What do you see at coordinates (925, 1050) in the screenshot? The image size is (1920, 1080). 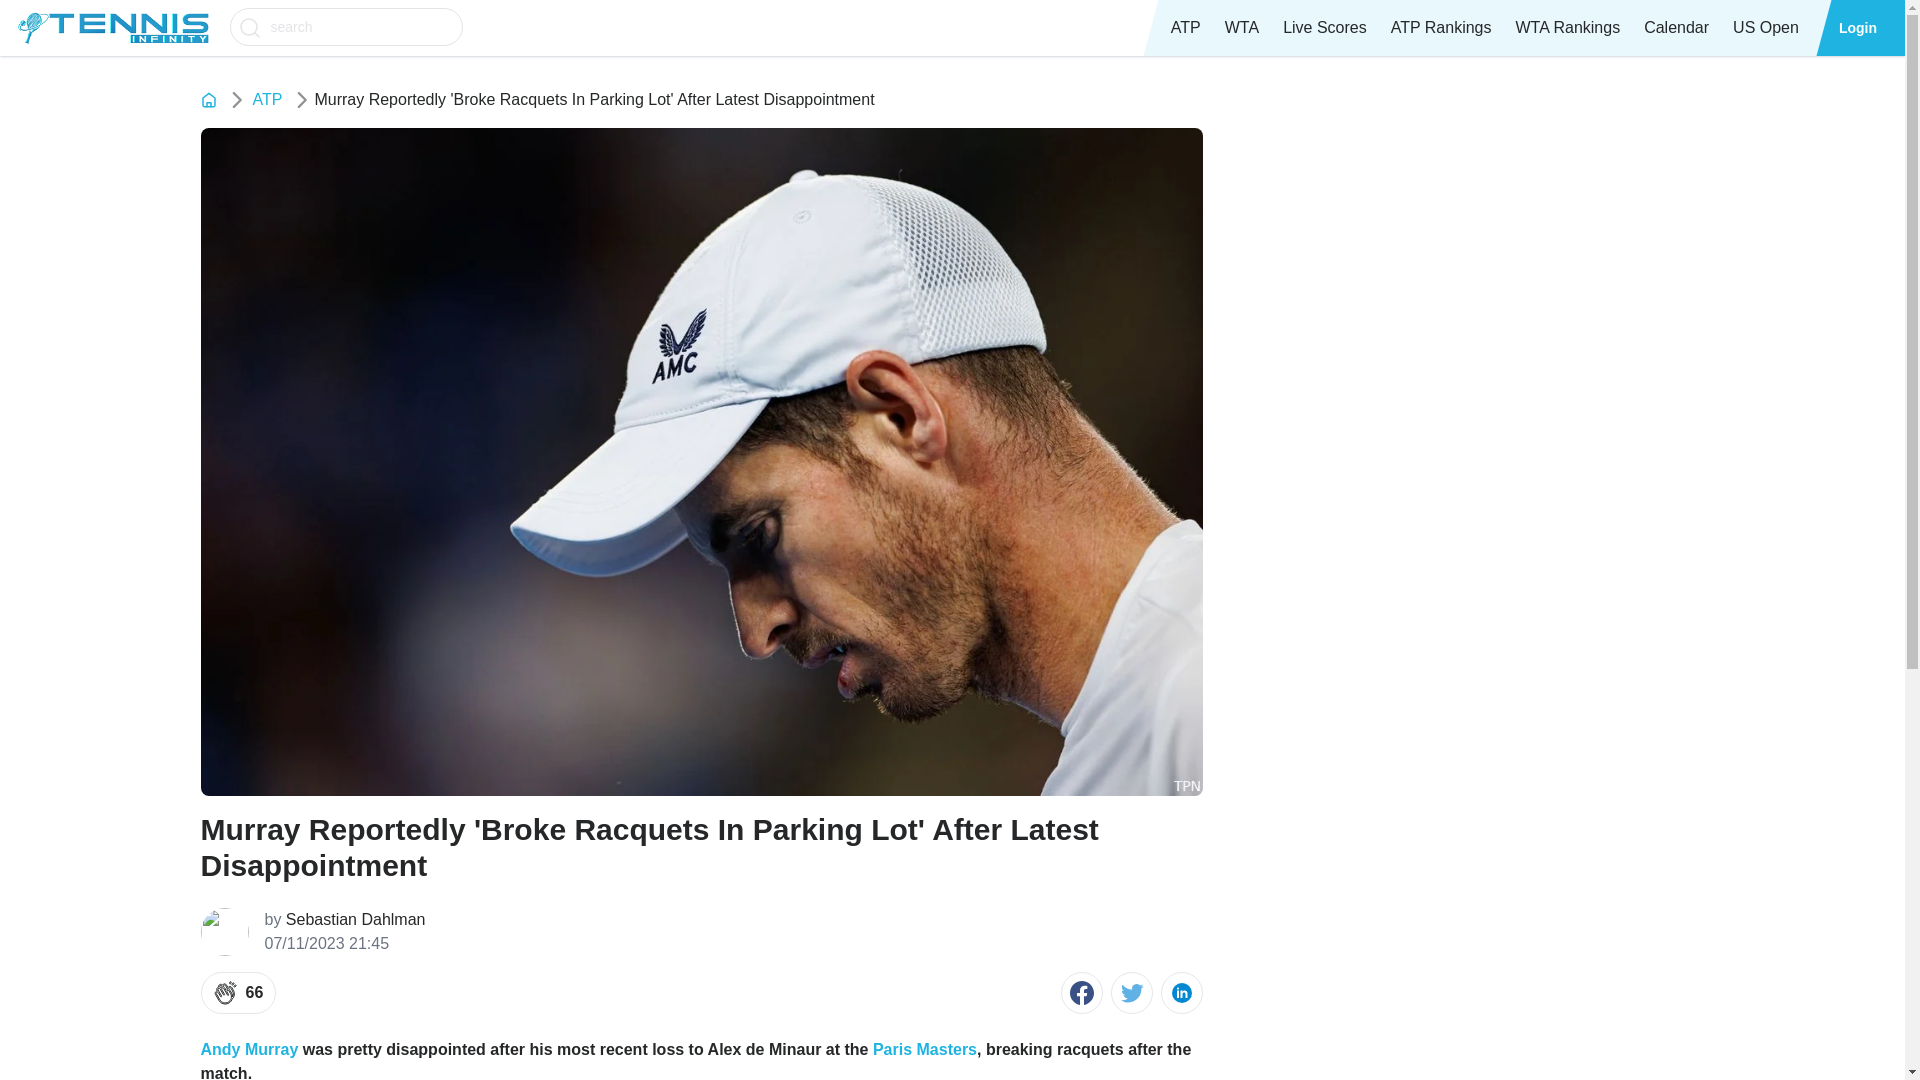 I see `Paris Masters` at bounding box center [925, 1050].